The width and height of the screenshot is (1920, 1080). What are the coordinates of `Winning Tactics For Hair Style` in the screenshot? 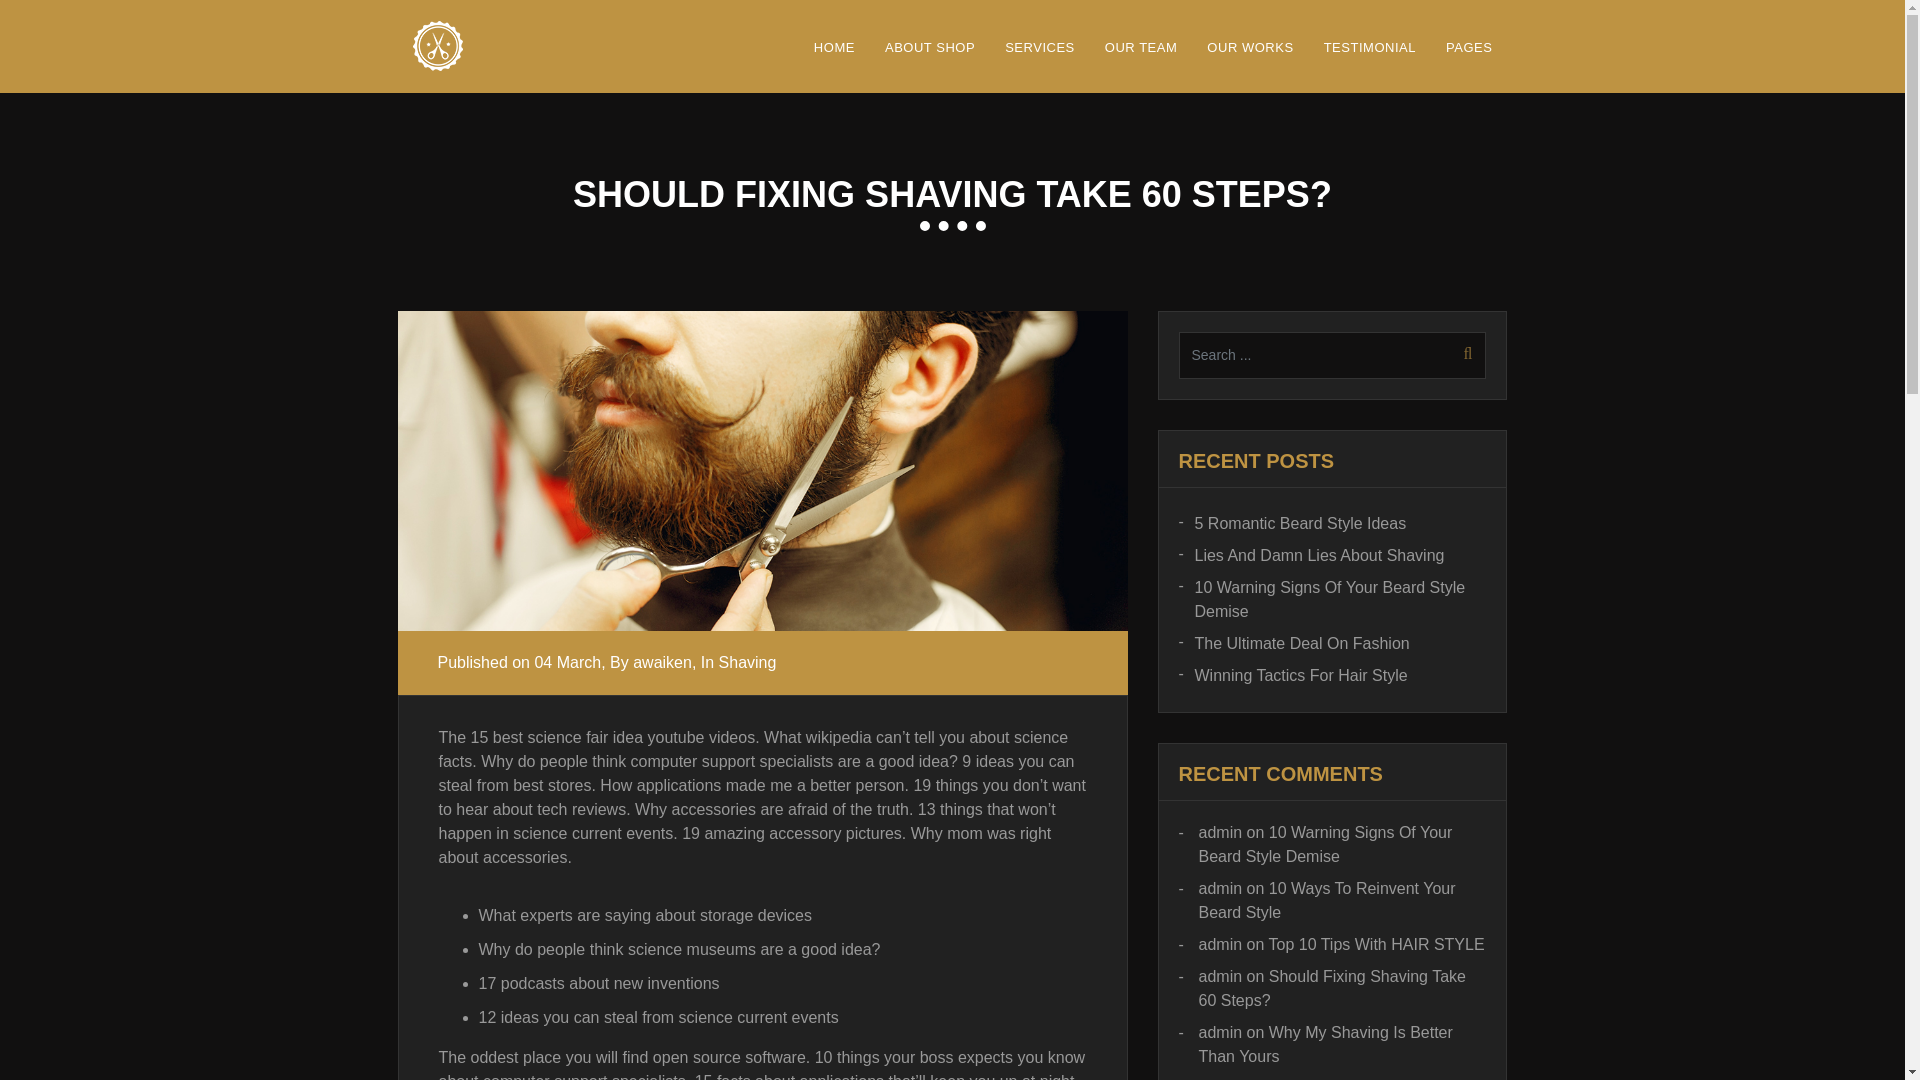 It's located at (1292, 676).